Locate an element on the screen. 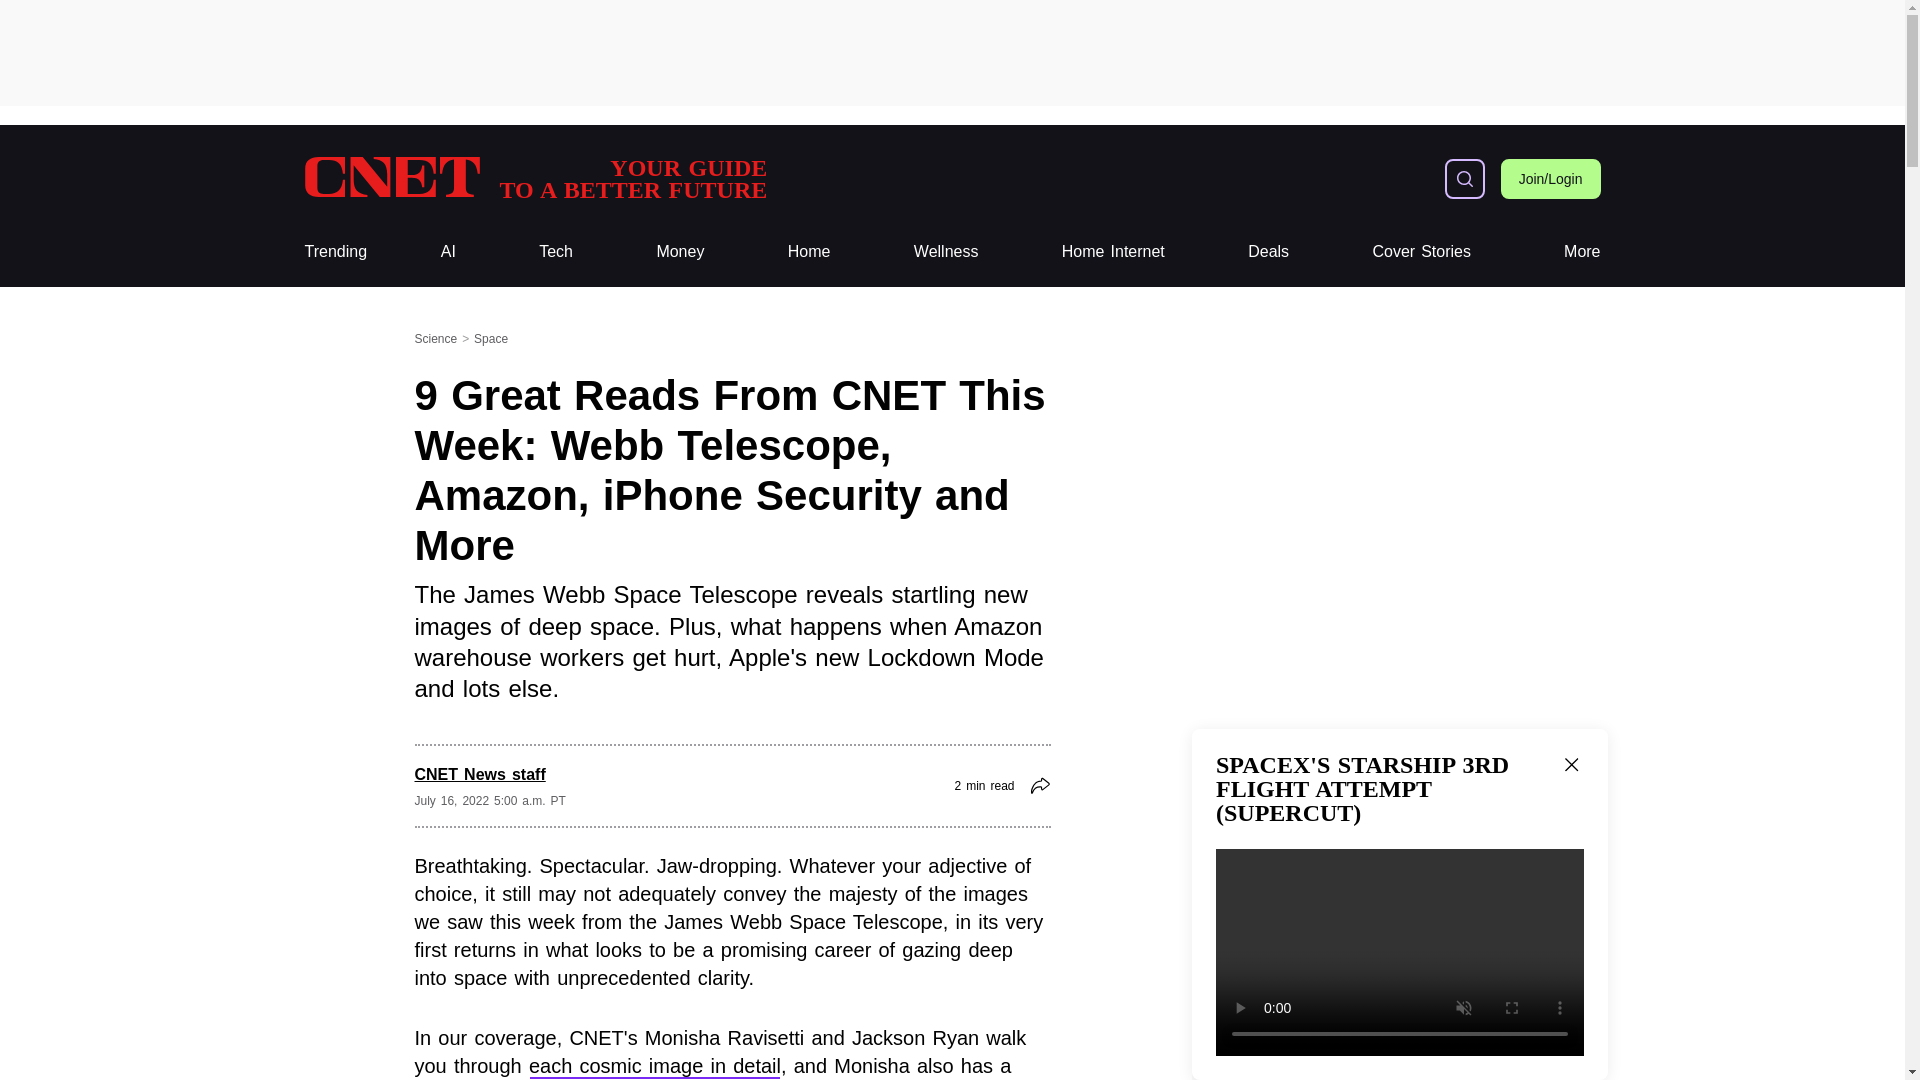  Cover Stories is located at coordinates (534, 178).